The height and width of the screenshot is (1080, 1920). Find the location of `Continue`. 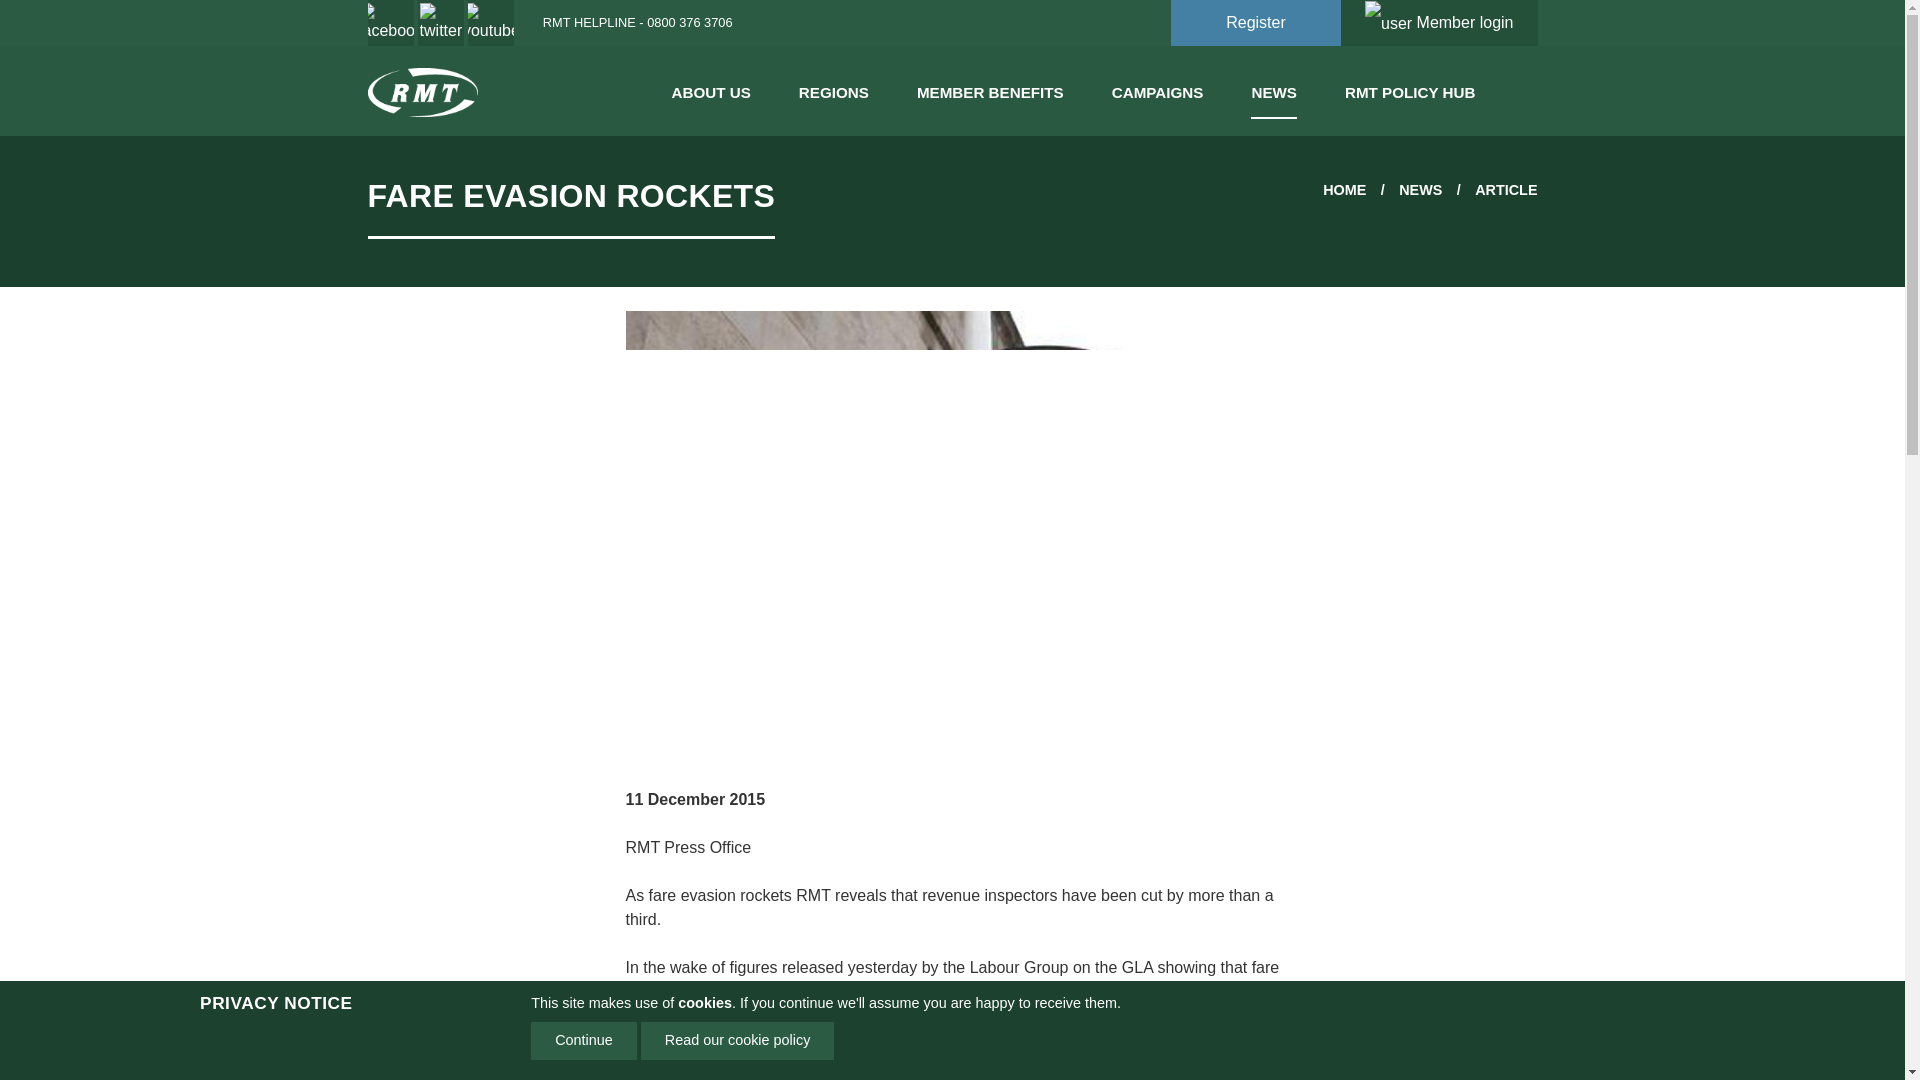

Continue is located at coordinates (584, 1040).